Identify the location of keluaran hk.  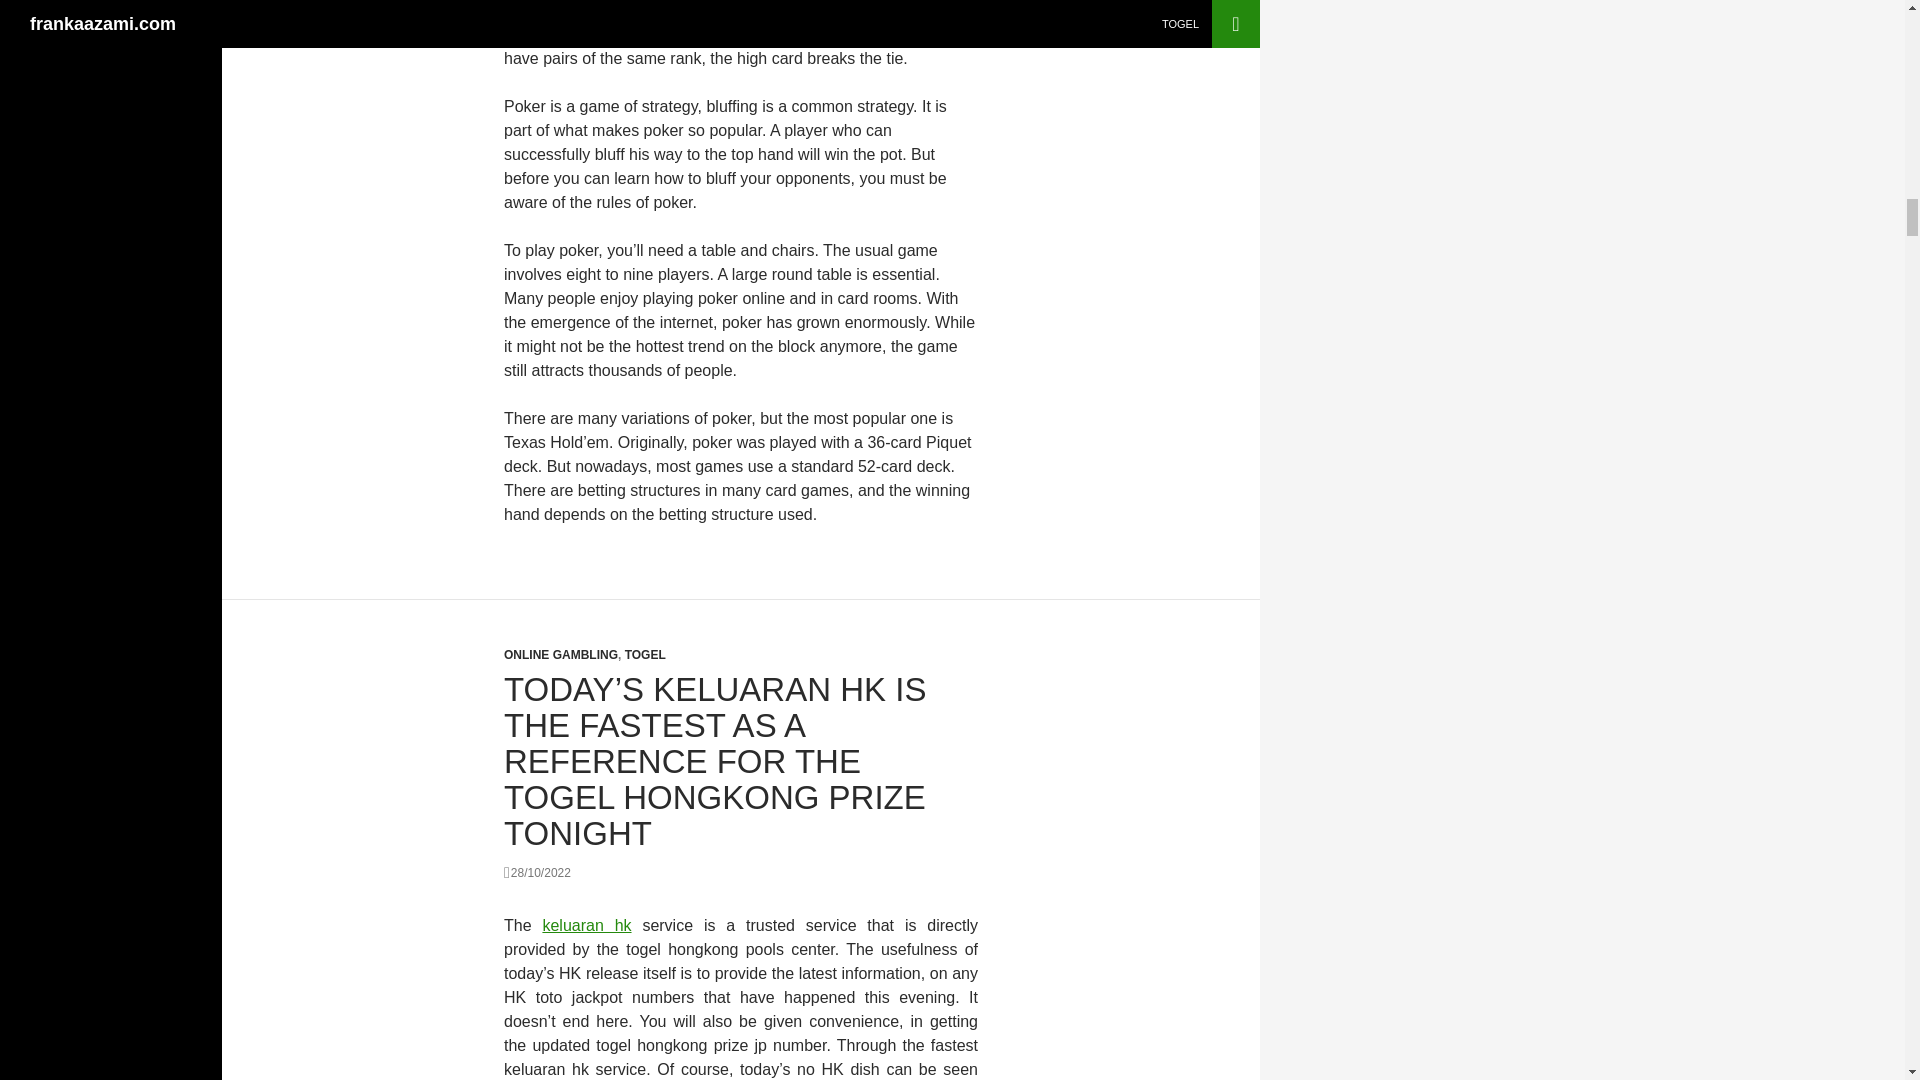
(586, 925).